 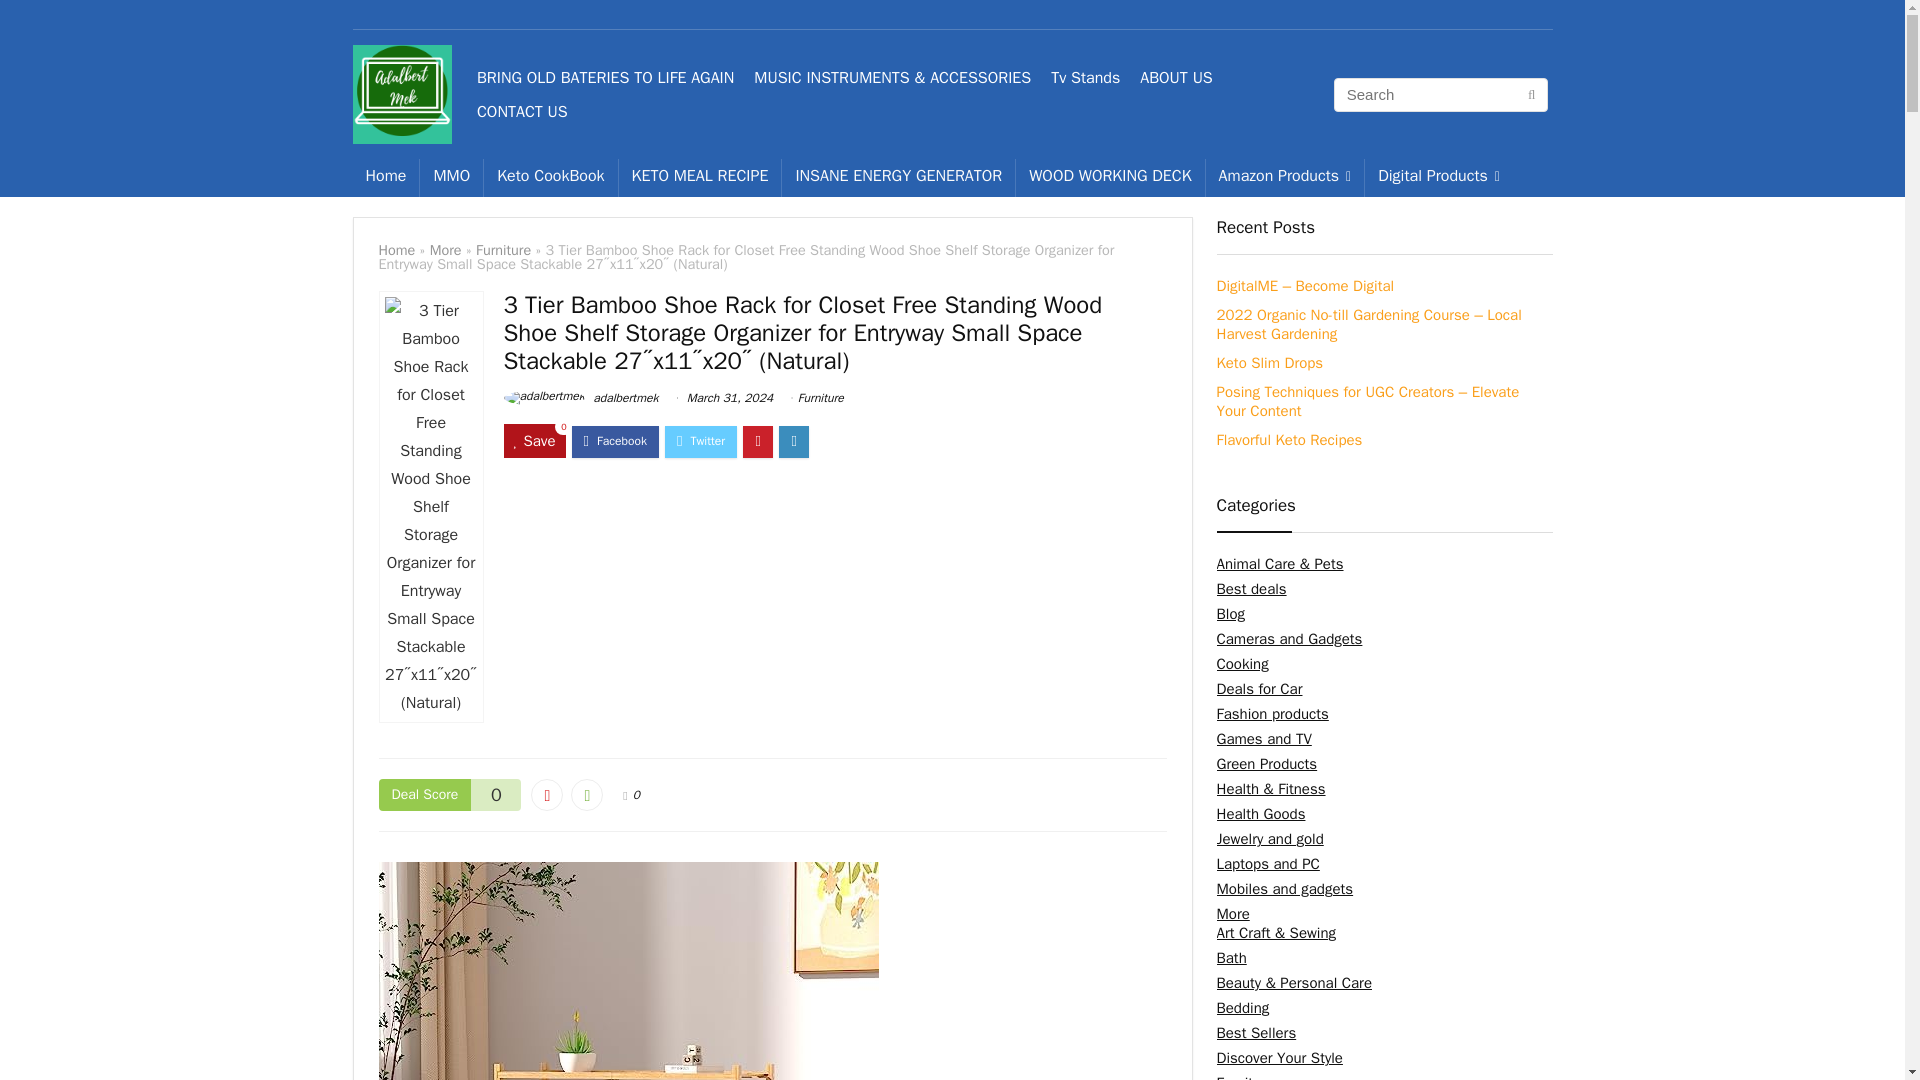 What do you see at coordinates (1084, 78) in the screenshot?
I see `Tv Stands` at bounding box center [1084, 78].